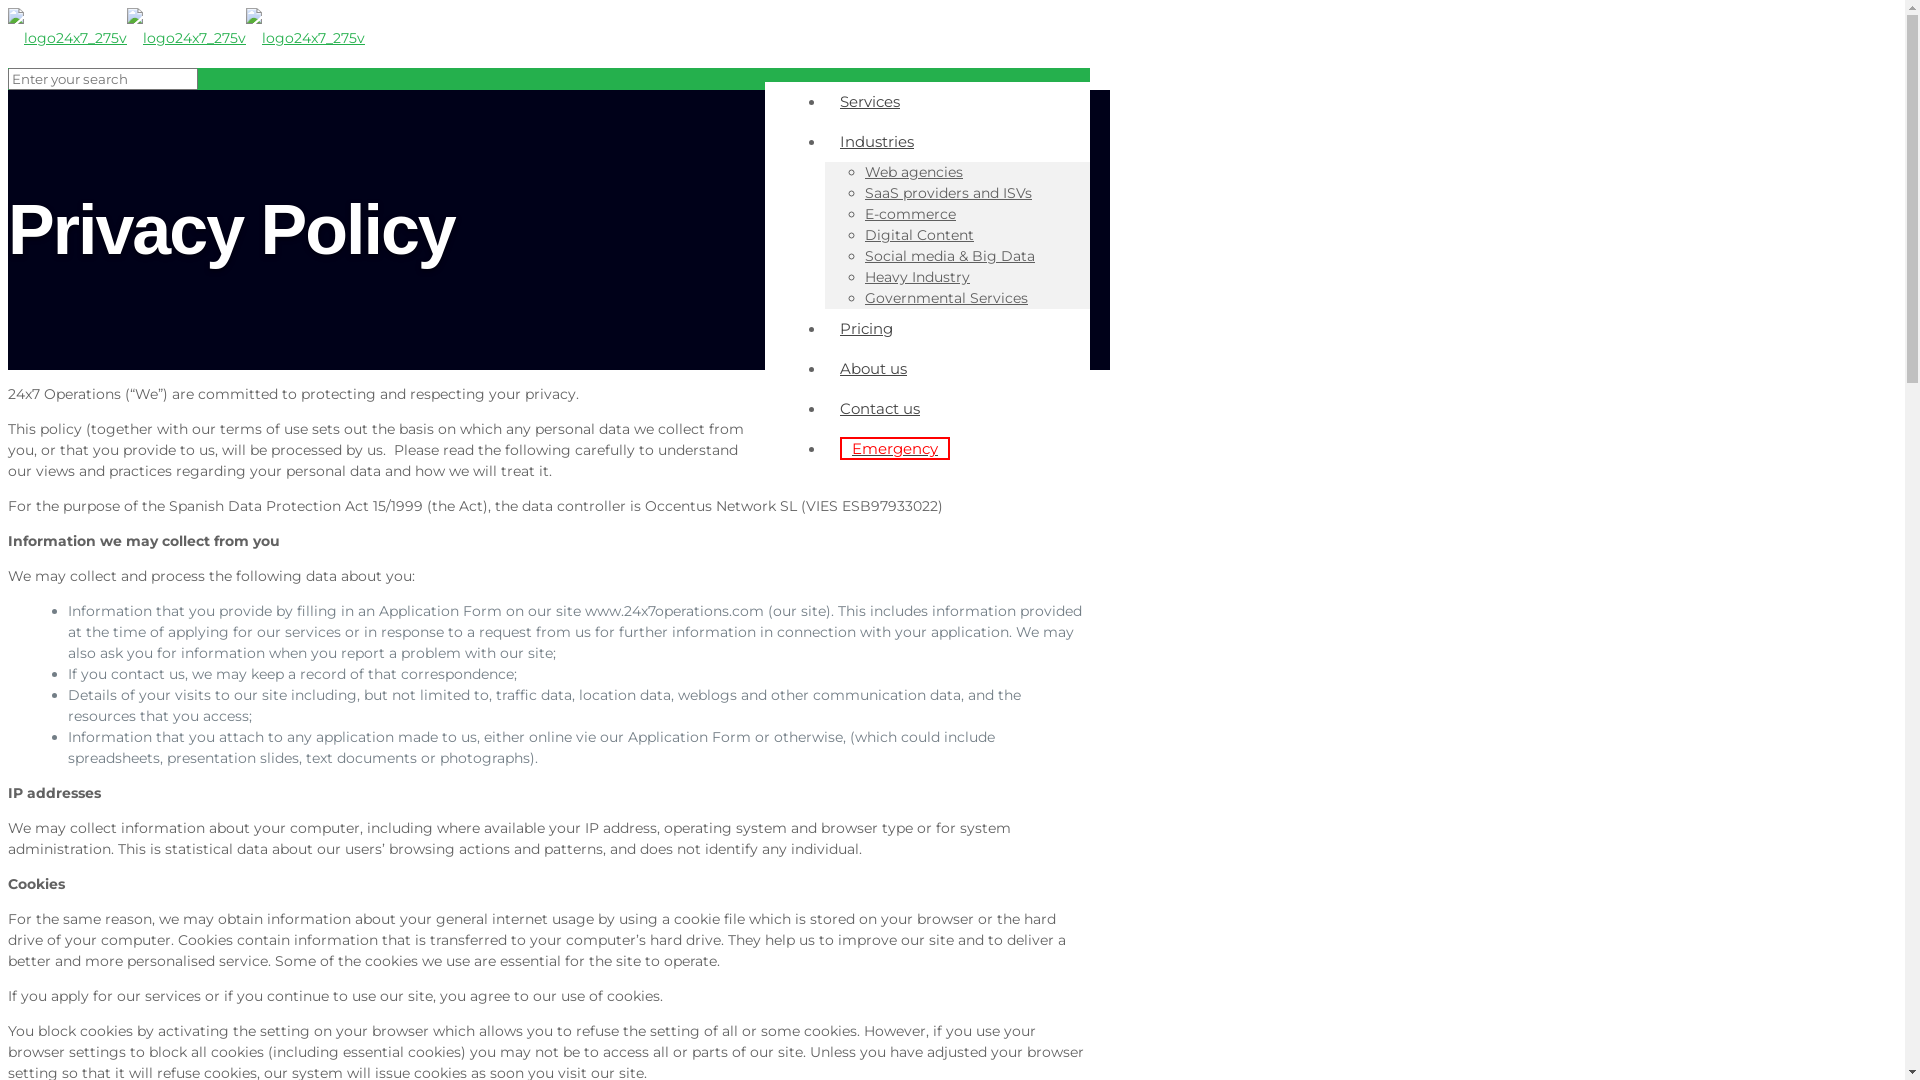 Image resolution: width=1920 pixels, height=1080 pixels. I want to click on Contact us, so click(880, 408).